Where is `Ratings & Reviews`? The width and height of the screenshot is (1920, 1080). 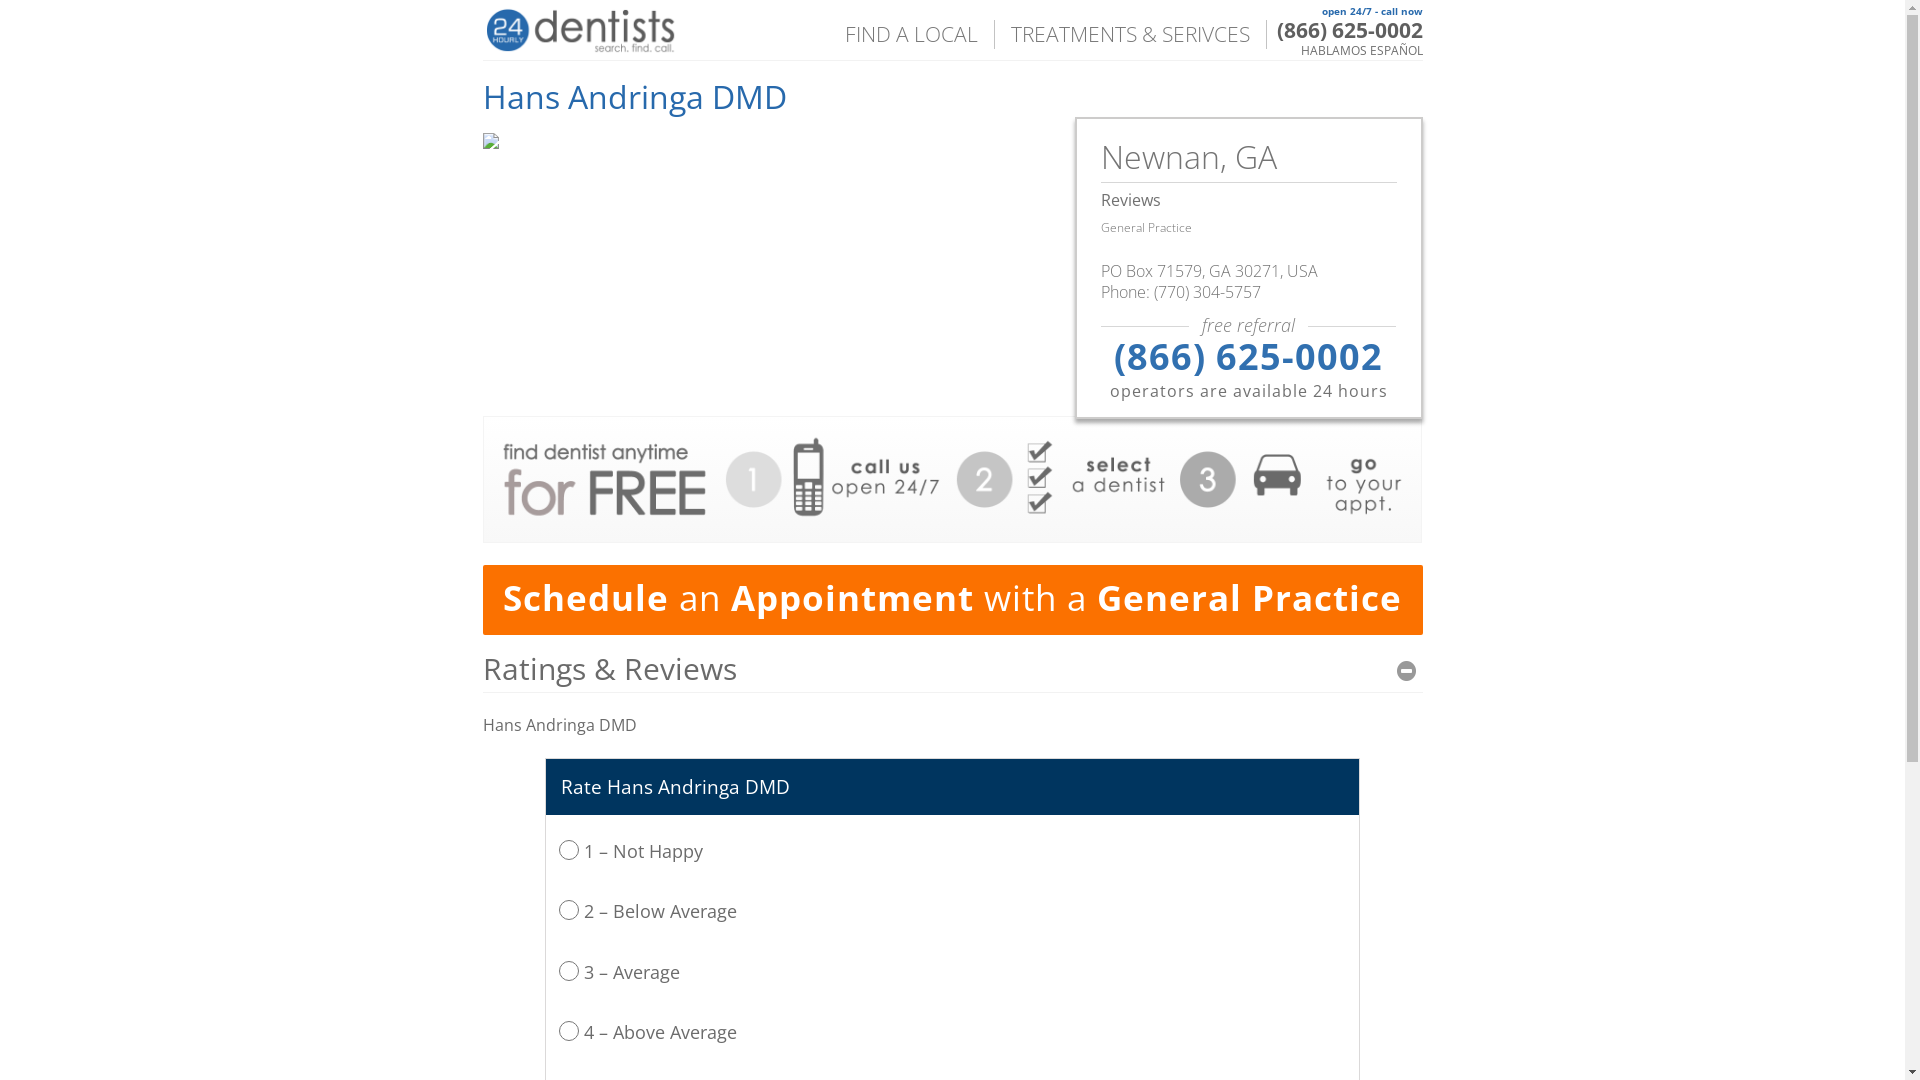
Ratings & Reviews is located at coordinates (952, 669).